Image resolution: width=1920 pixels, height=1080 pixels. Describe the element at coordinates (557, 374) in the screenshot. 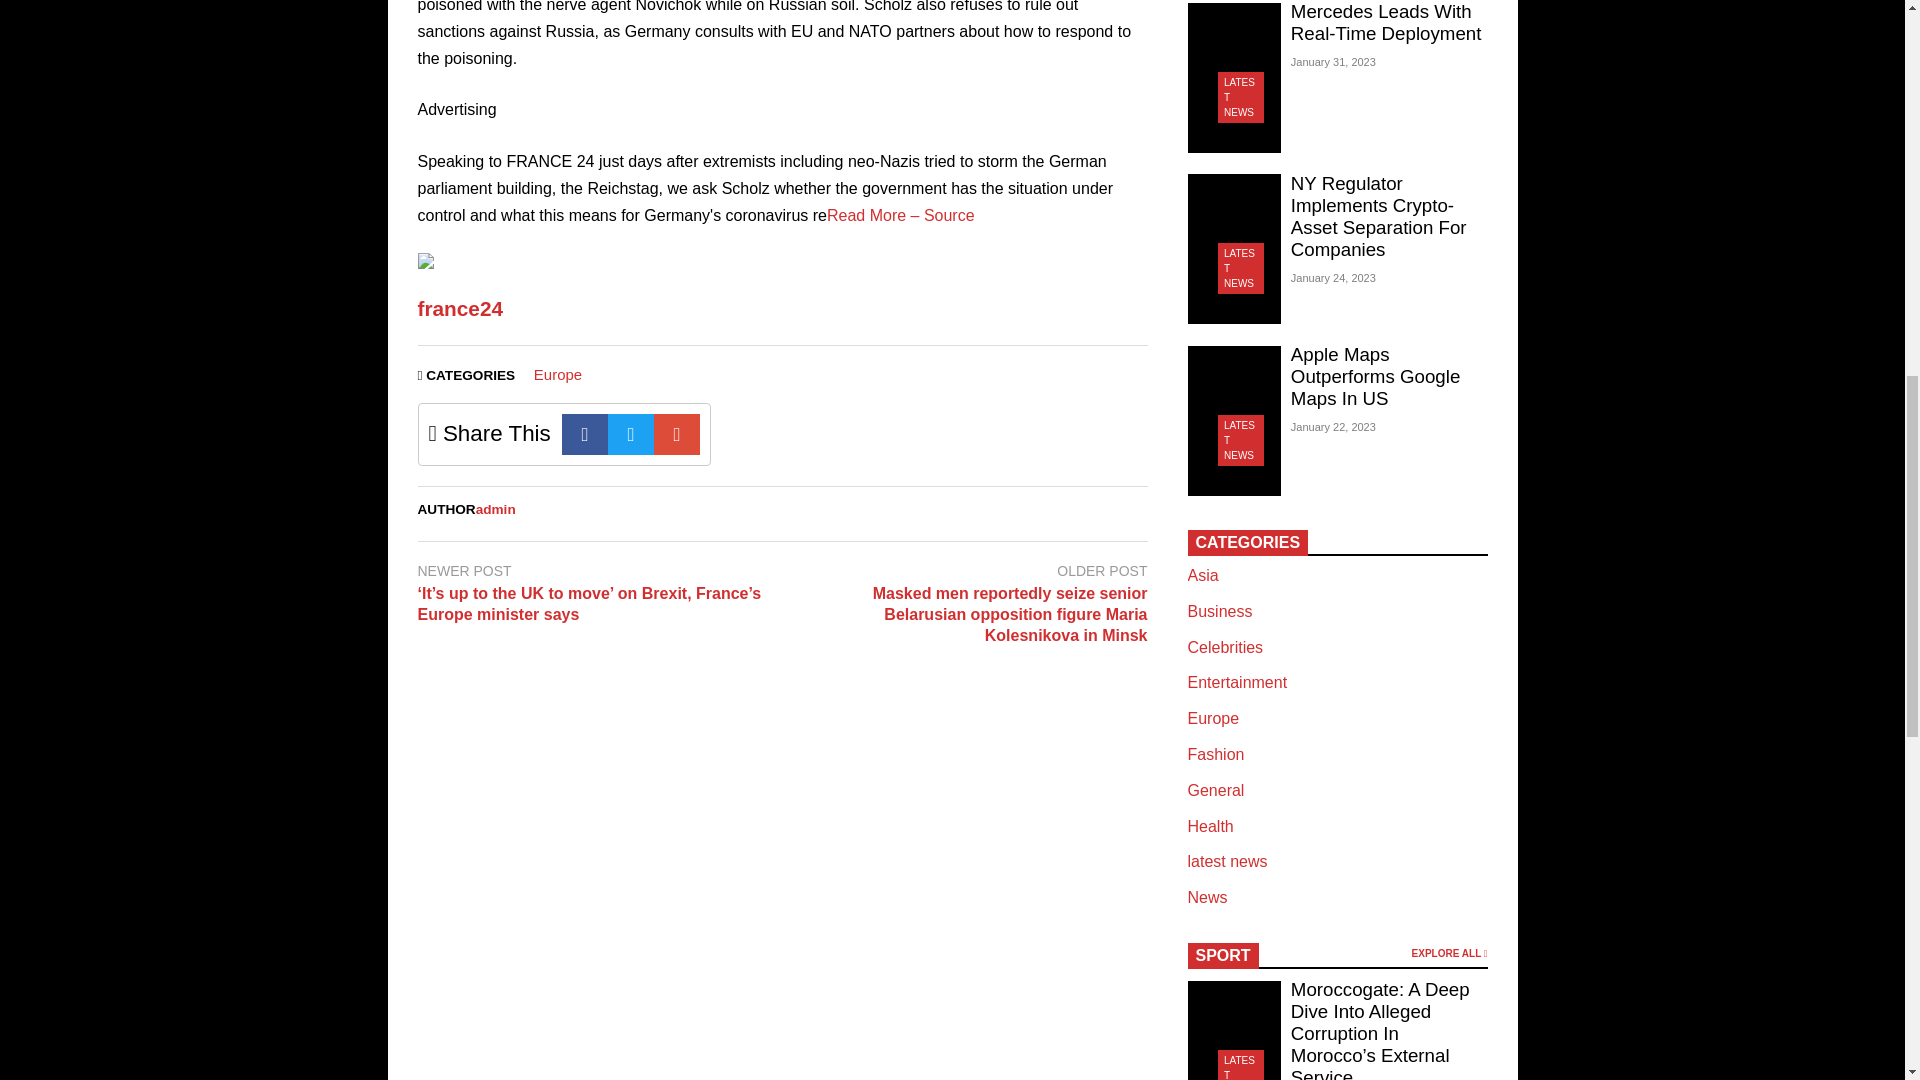

I see `Europe` at that location.